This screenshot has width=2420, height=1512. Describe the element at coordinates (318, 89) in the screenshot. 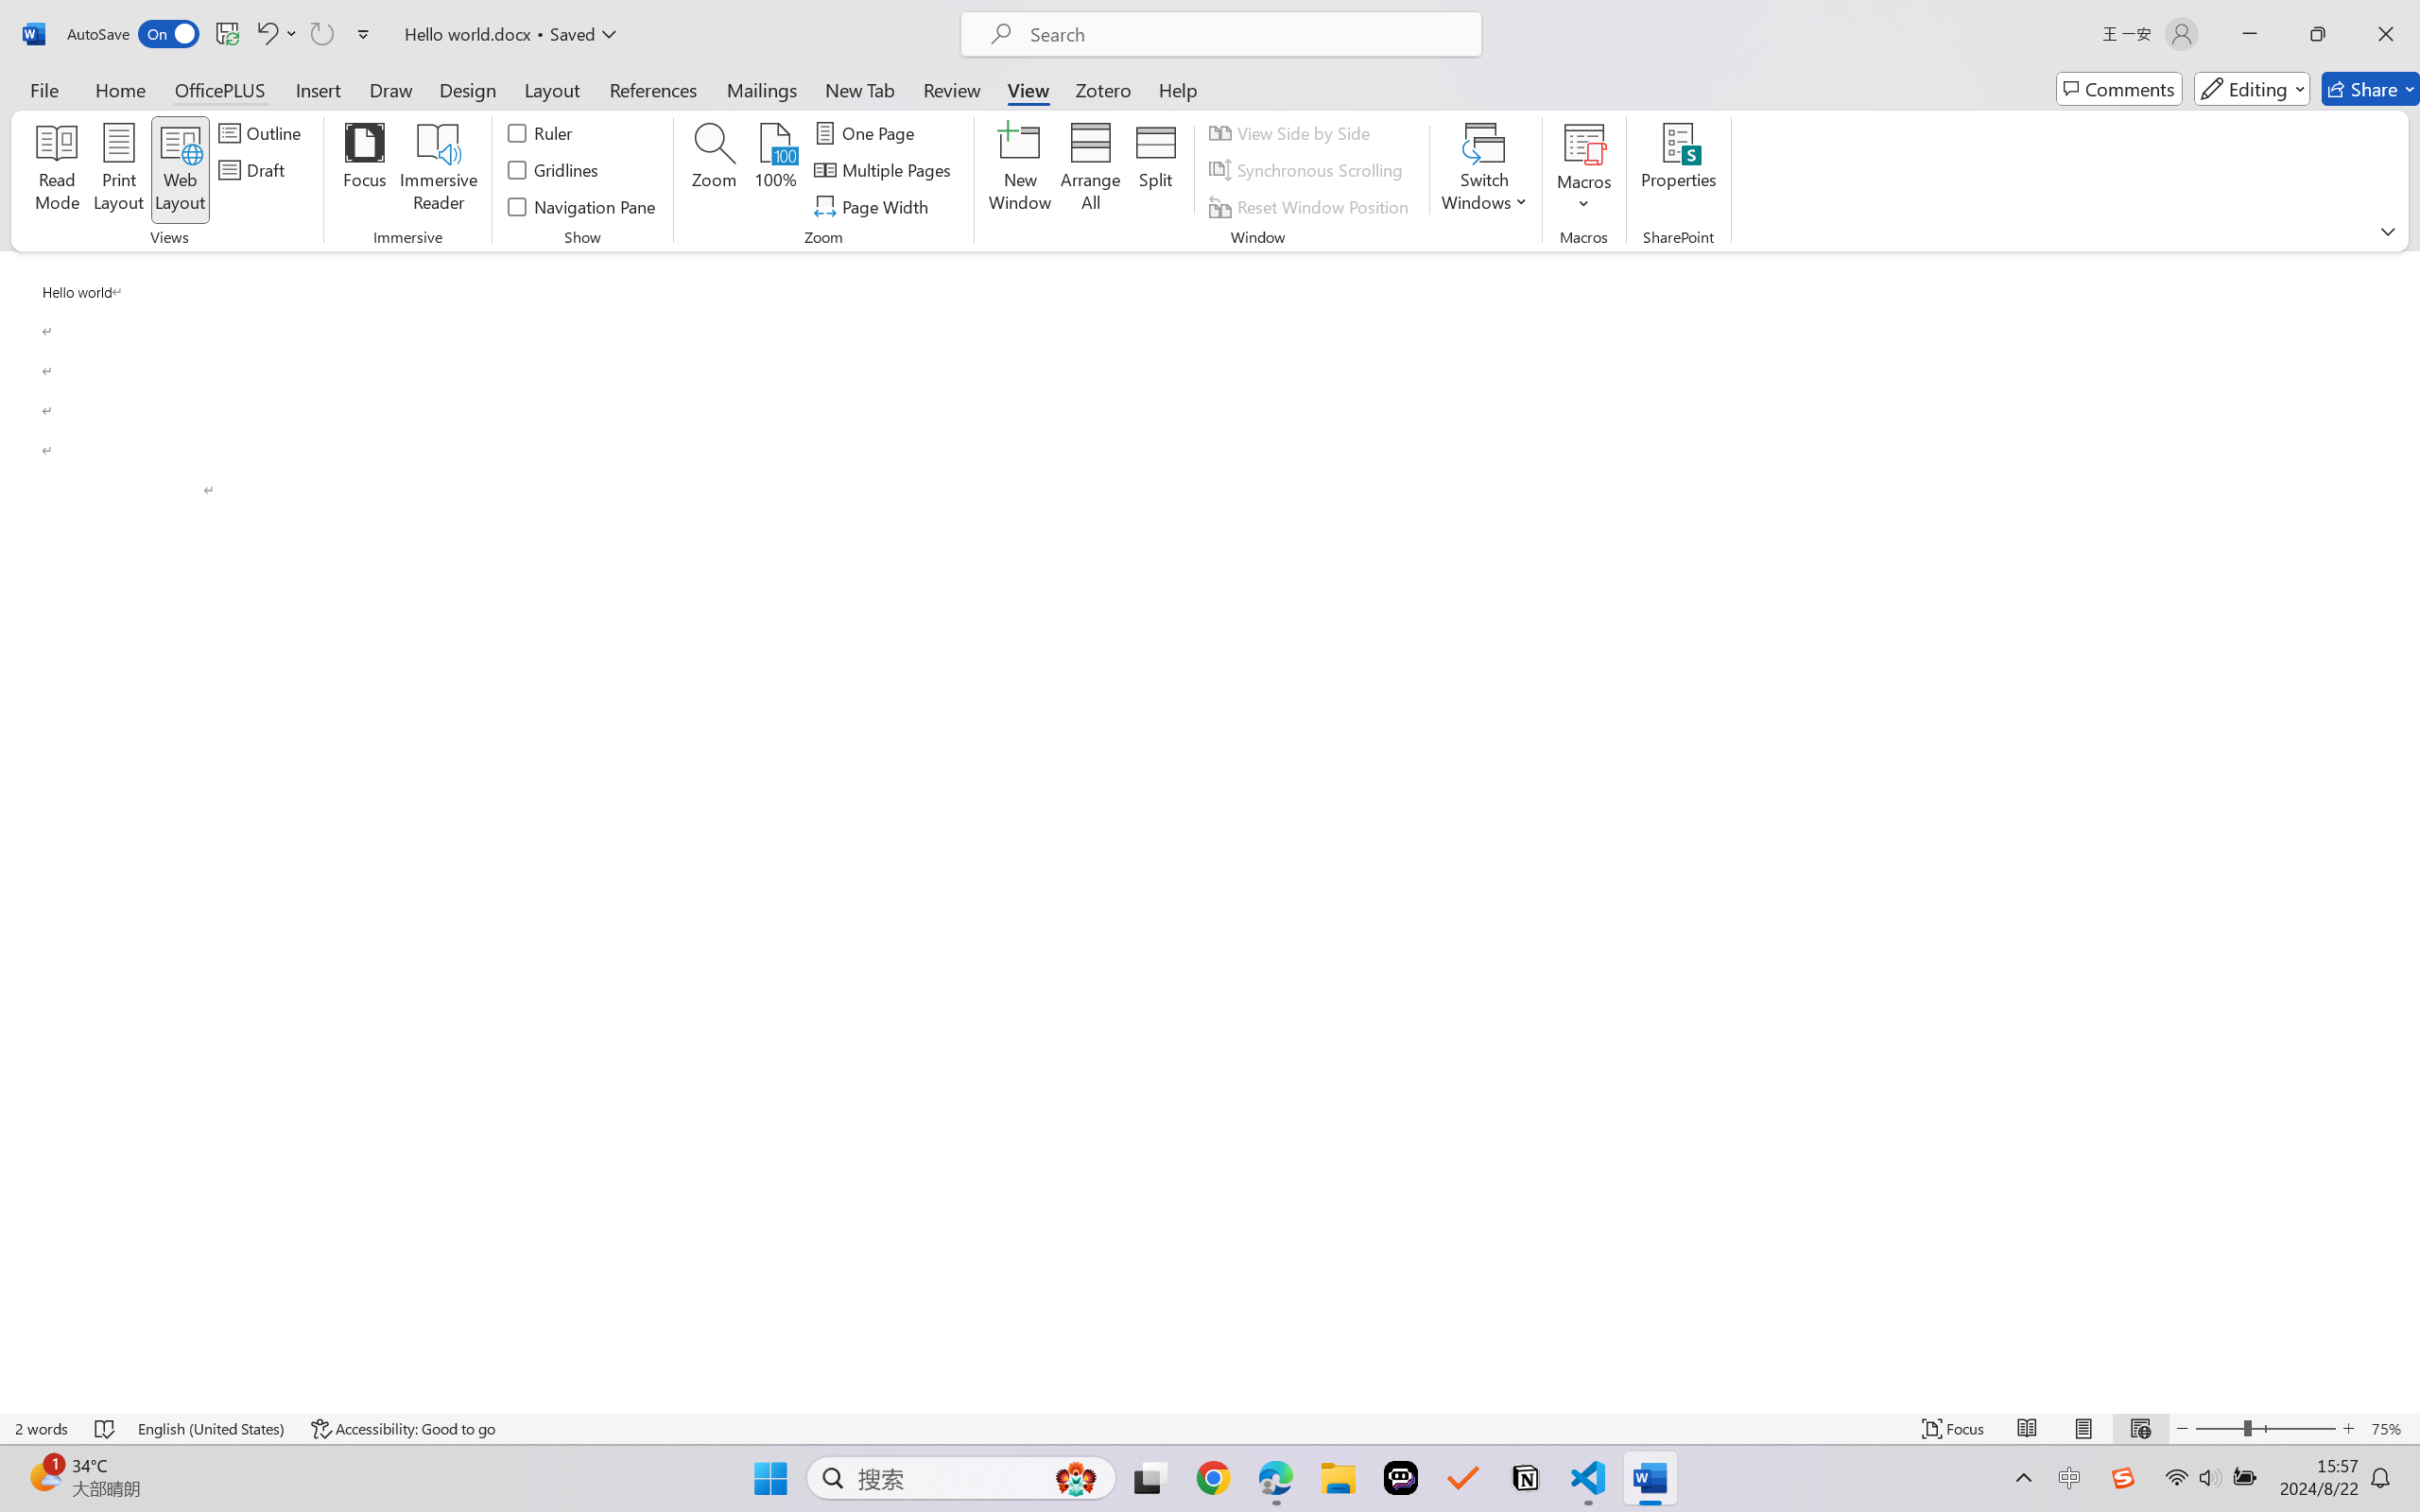

I see `Insert` at that location.